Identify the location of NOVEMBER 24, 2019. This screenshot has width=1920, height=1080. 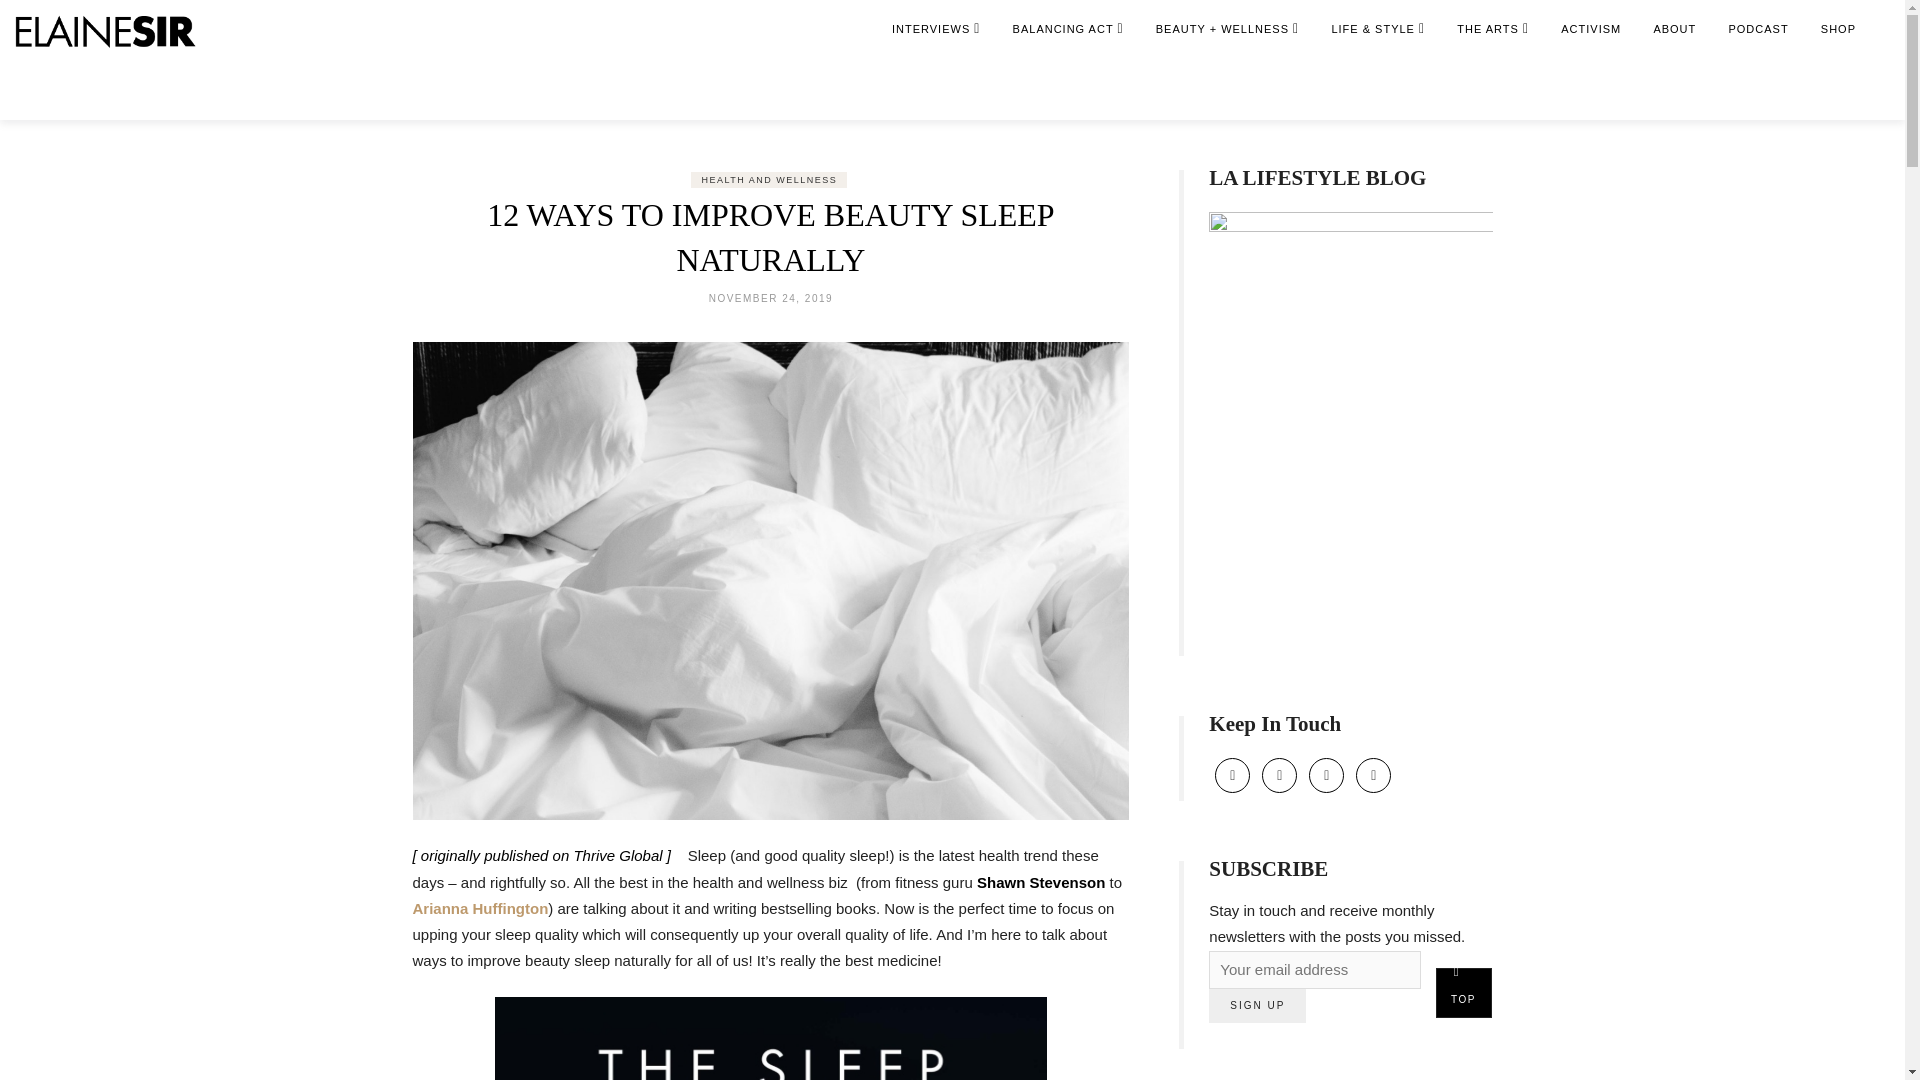
(770, 298).